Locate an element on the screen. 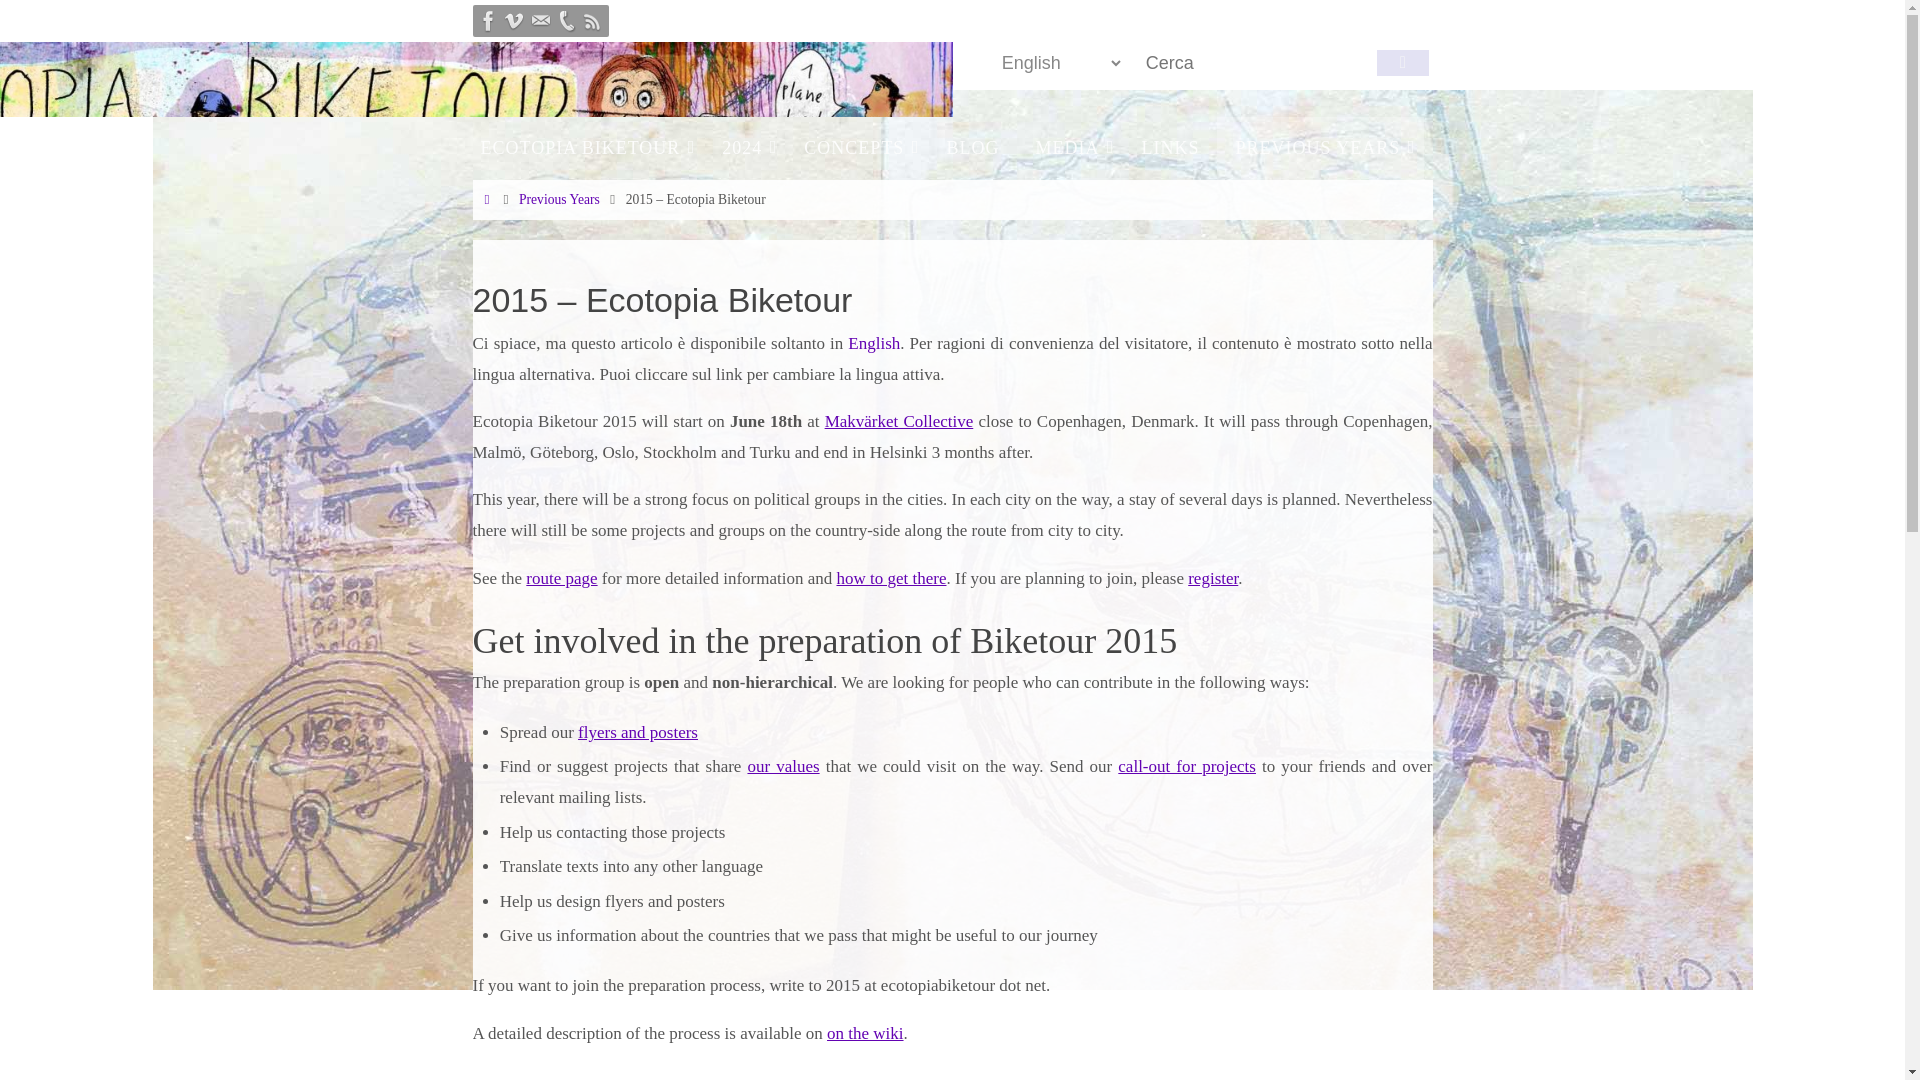  ECOTOPIA BIKETOUR is located at coordinates (583, 148).